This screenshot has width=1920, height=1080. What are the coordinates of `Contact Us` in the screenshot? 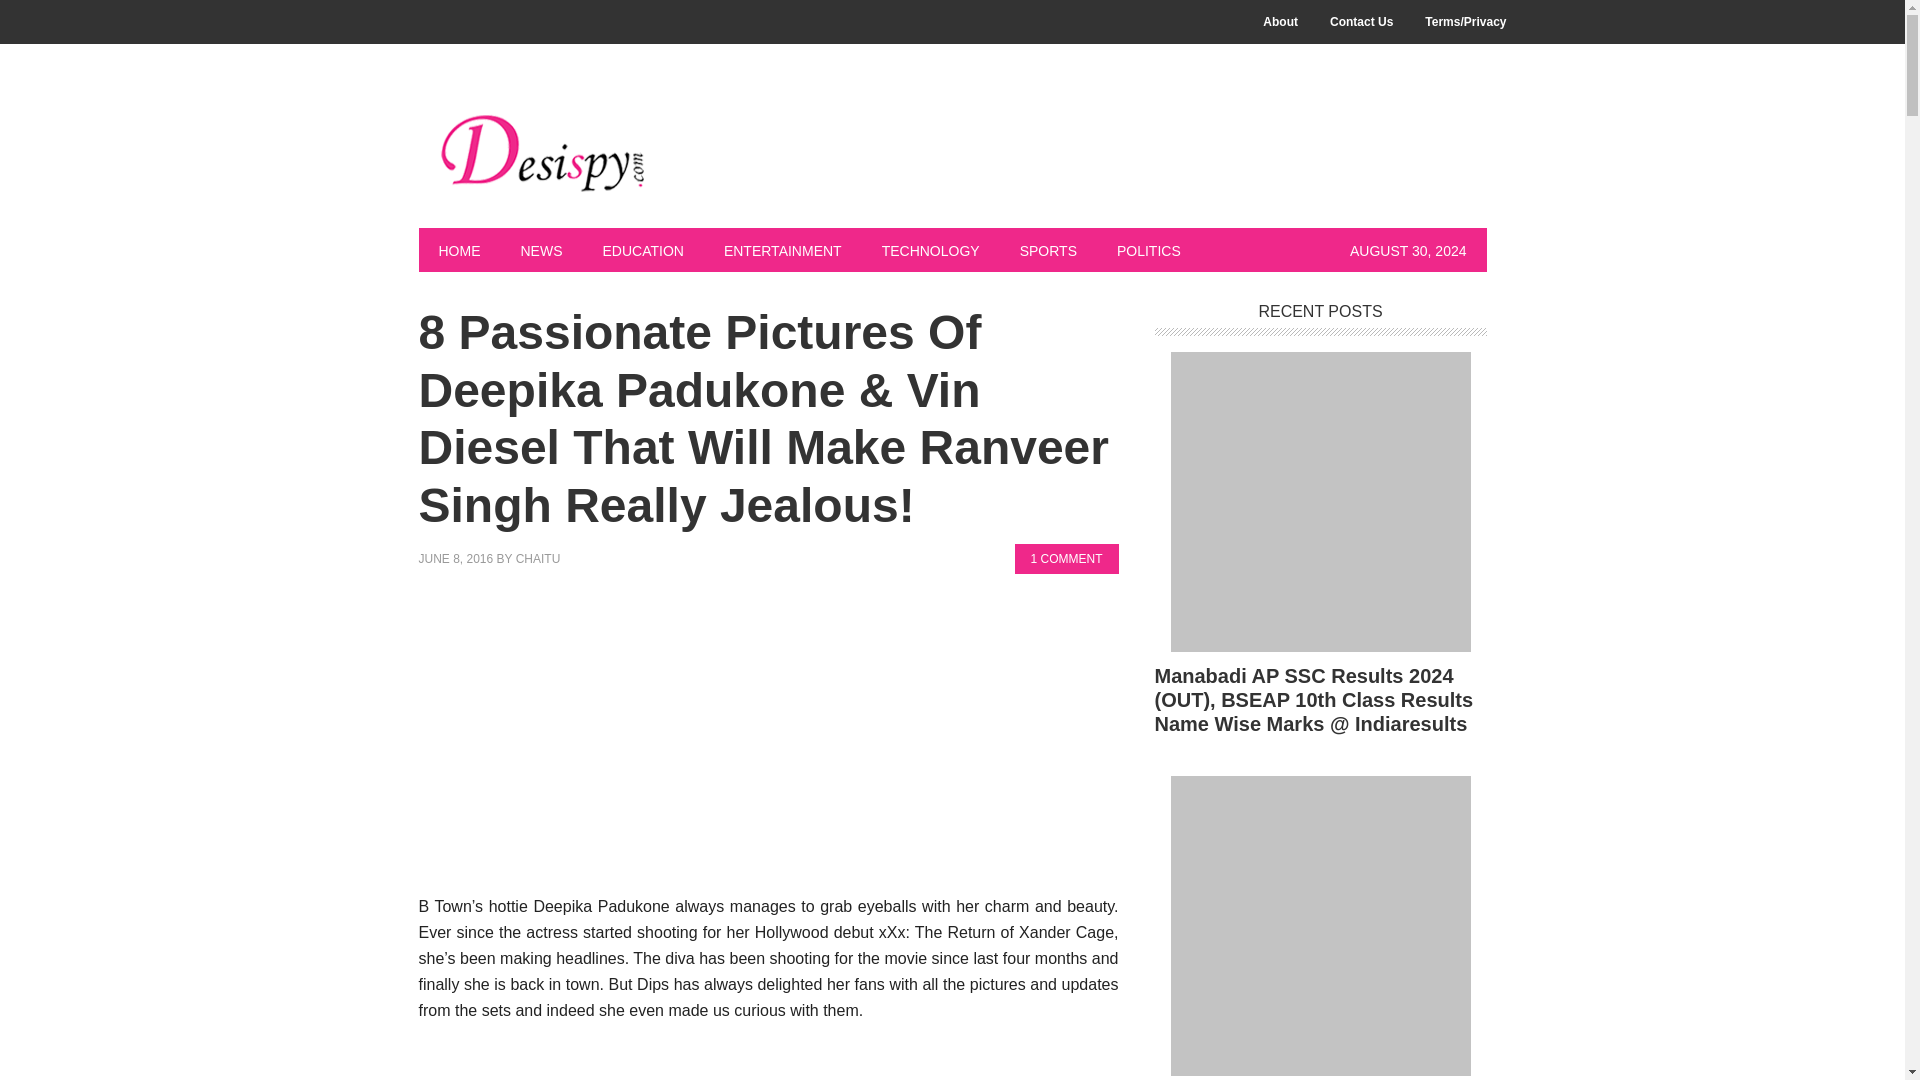 It's located at (1361, 22).